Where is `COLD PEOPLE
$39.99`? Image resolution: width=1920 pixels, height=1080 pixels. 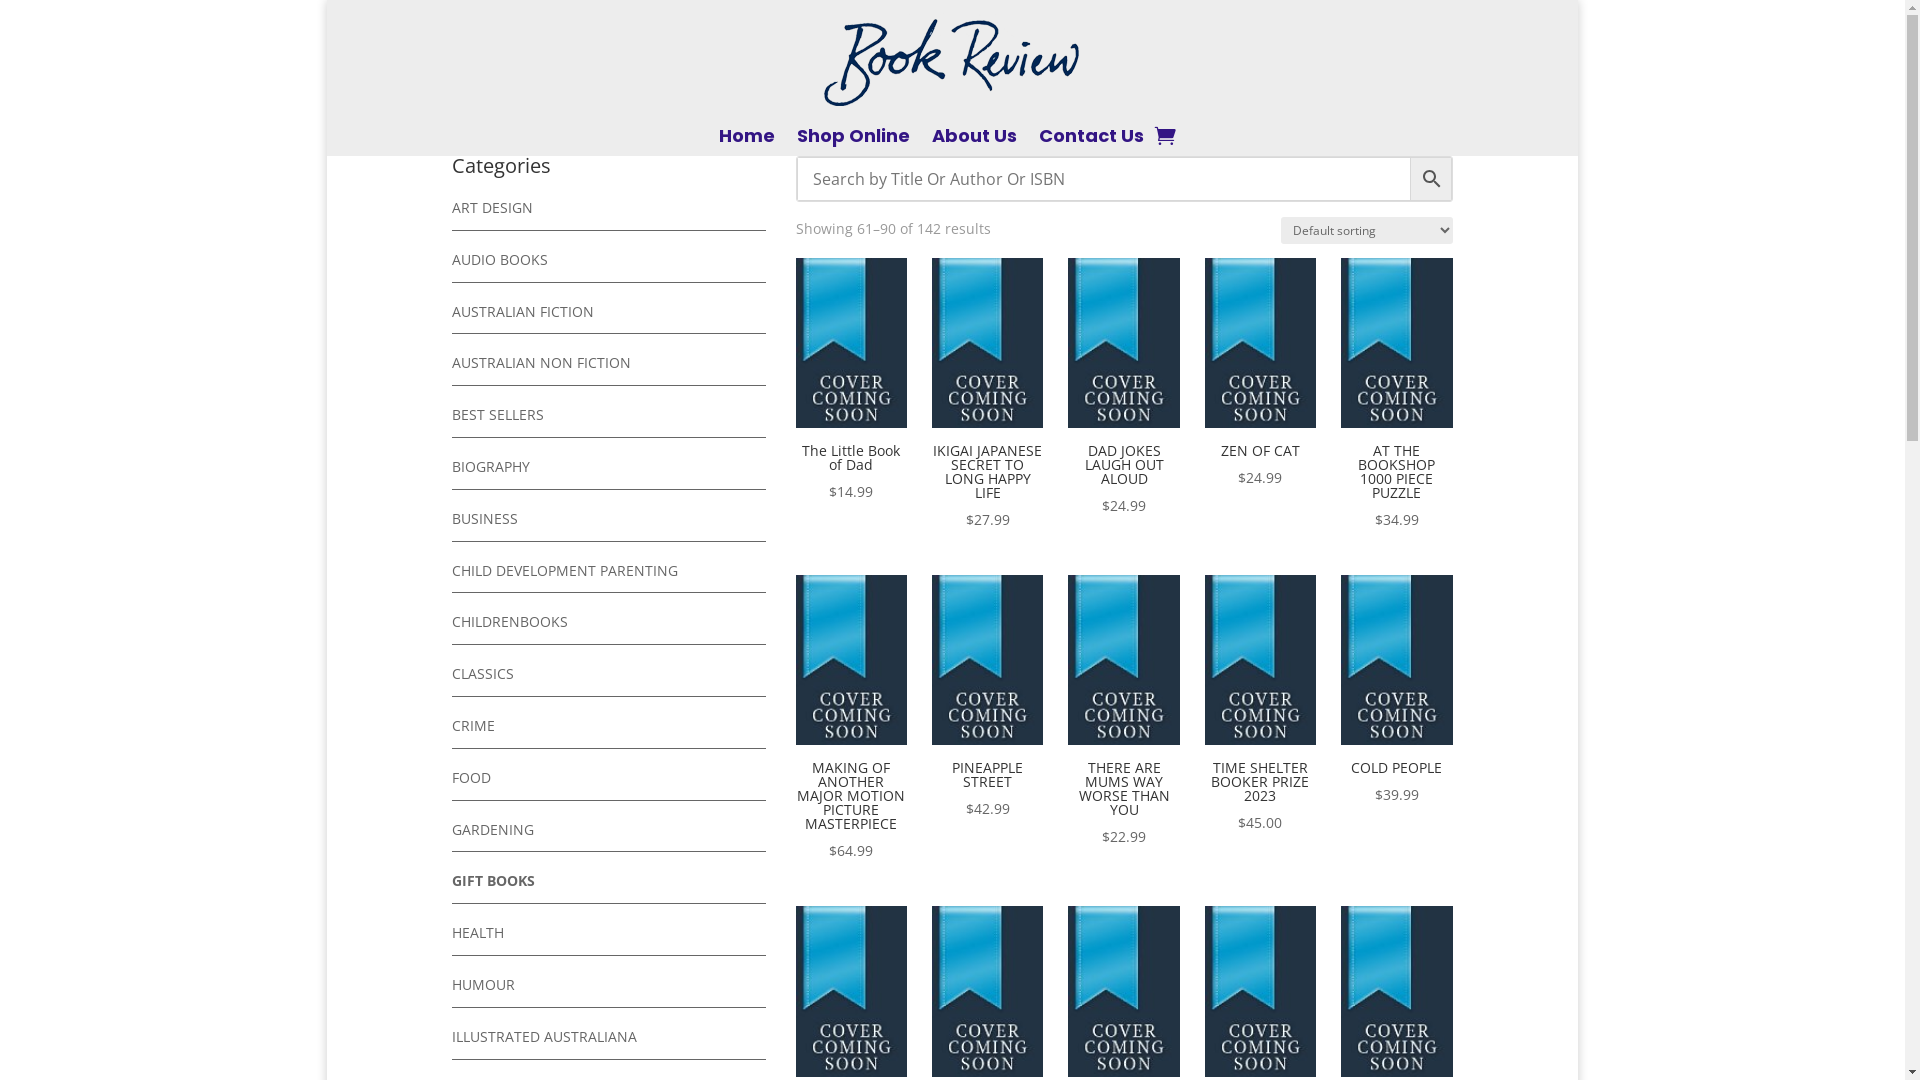
COLD PEOPLE
$39.99 is located at coordinates (1396, 692).